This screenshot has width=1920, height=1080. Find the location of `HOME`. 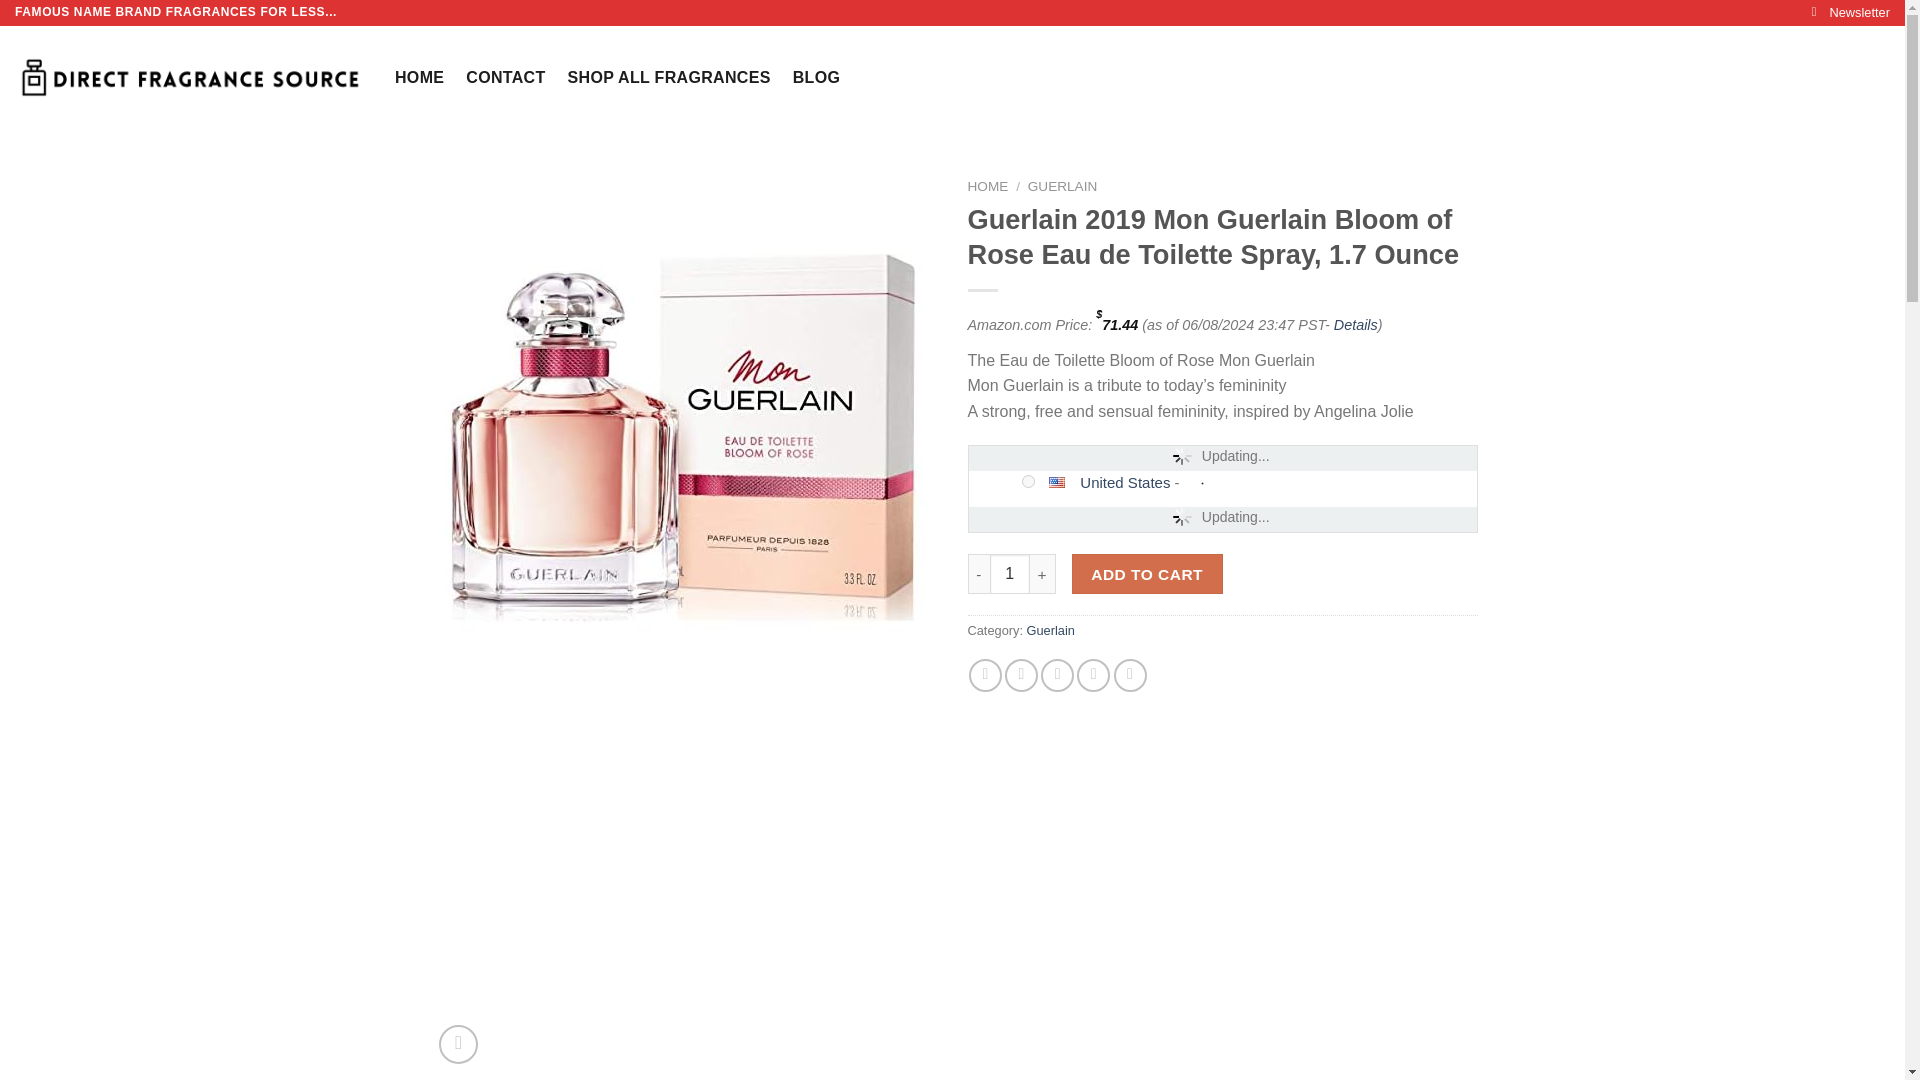

HOME is located at coordinates (419, 78).